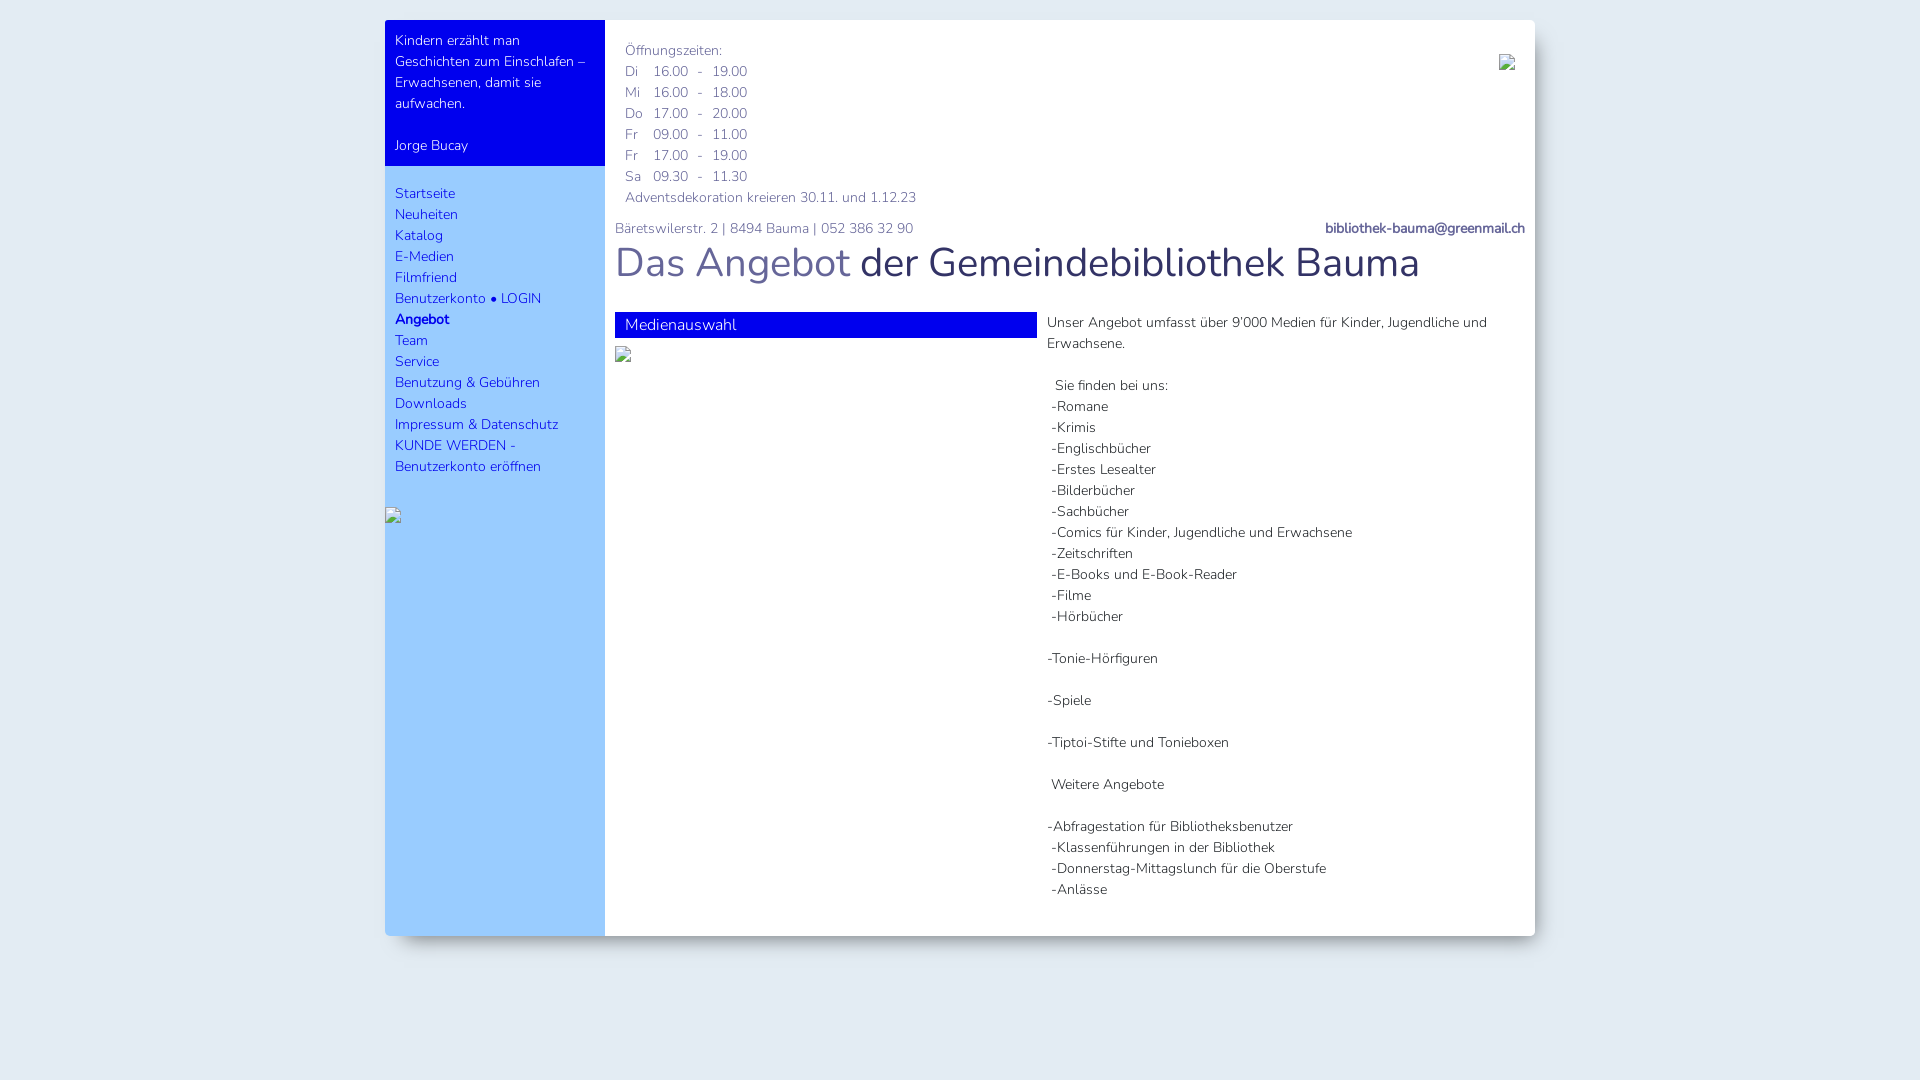 The height and width of the screenshot is (1080, 1920). What do you see at coordinates (431, 404) in the screenshot?
I see `Downloads` at bounding box center [431, 404].